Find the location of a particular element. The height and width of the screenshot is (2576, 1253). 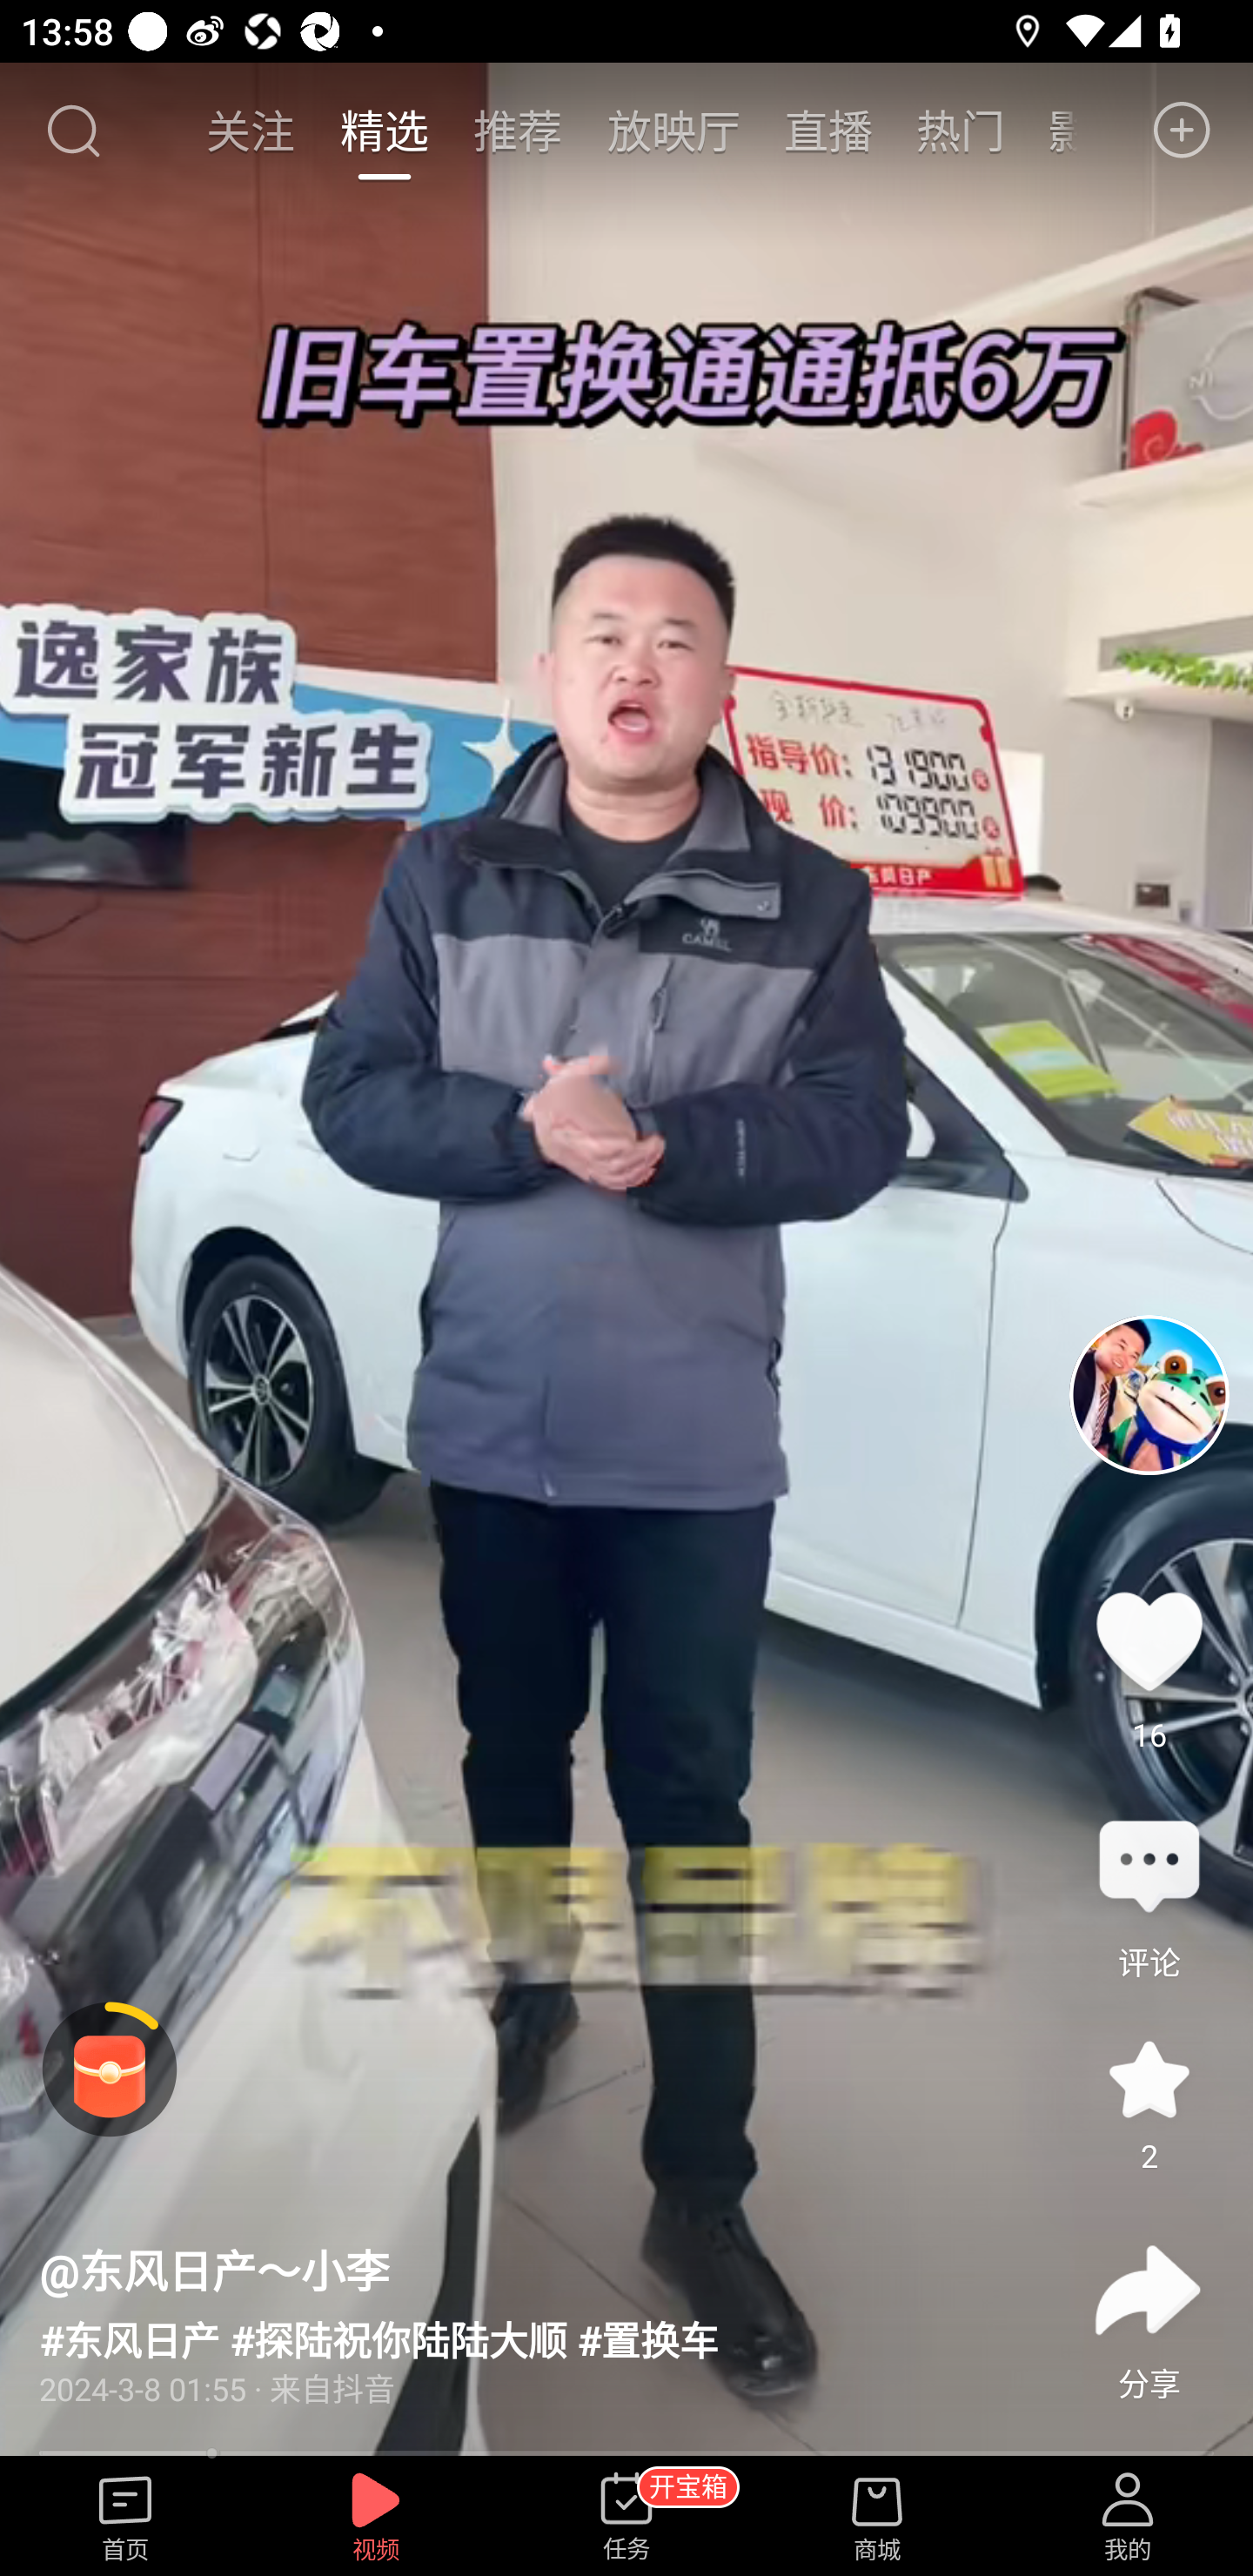

关注 is located at coordinates (252, 130).